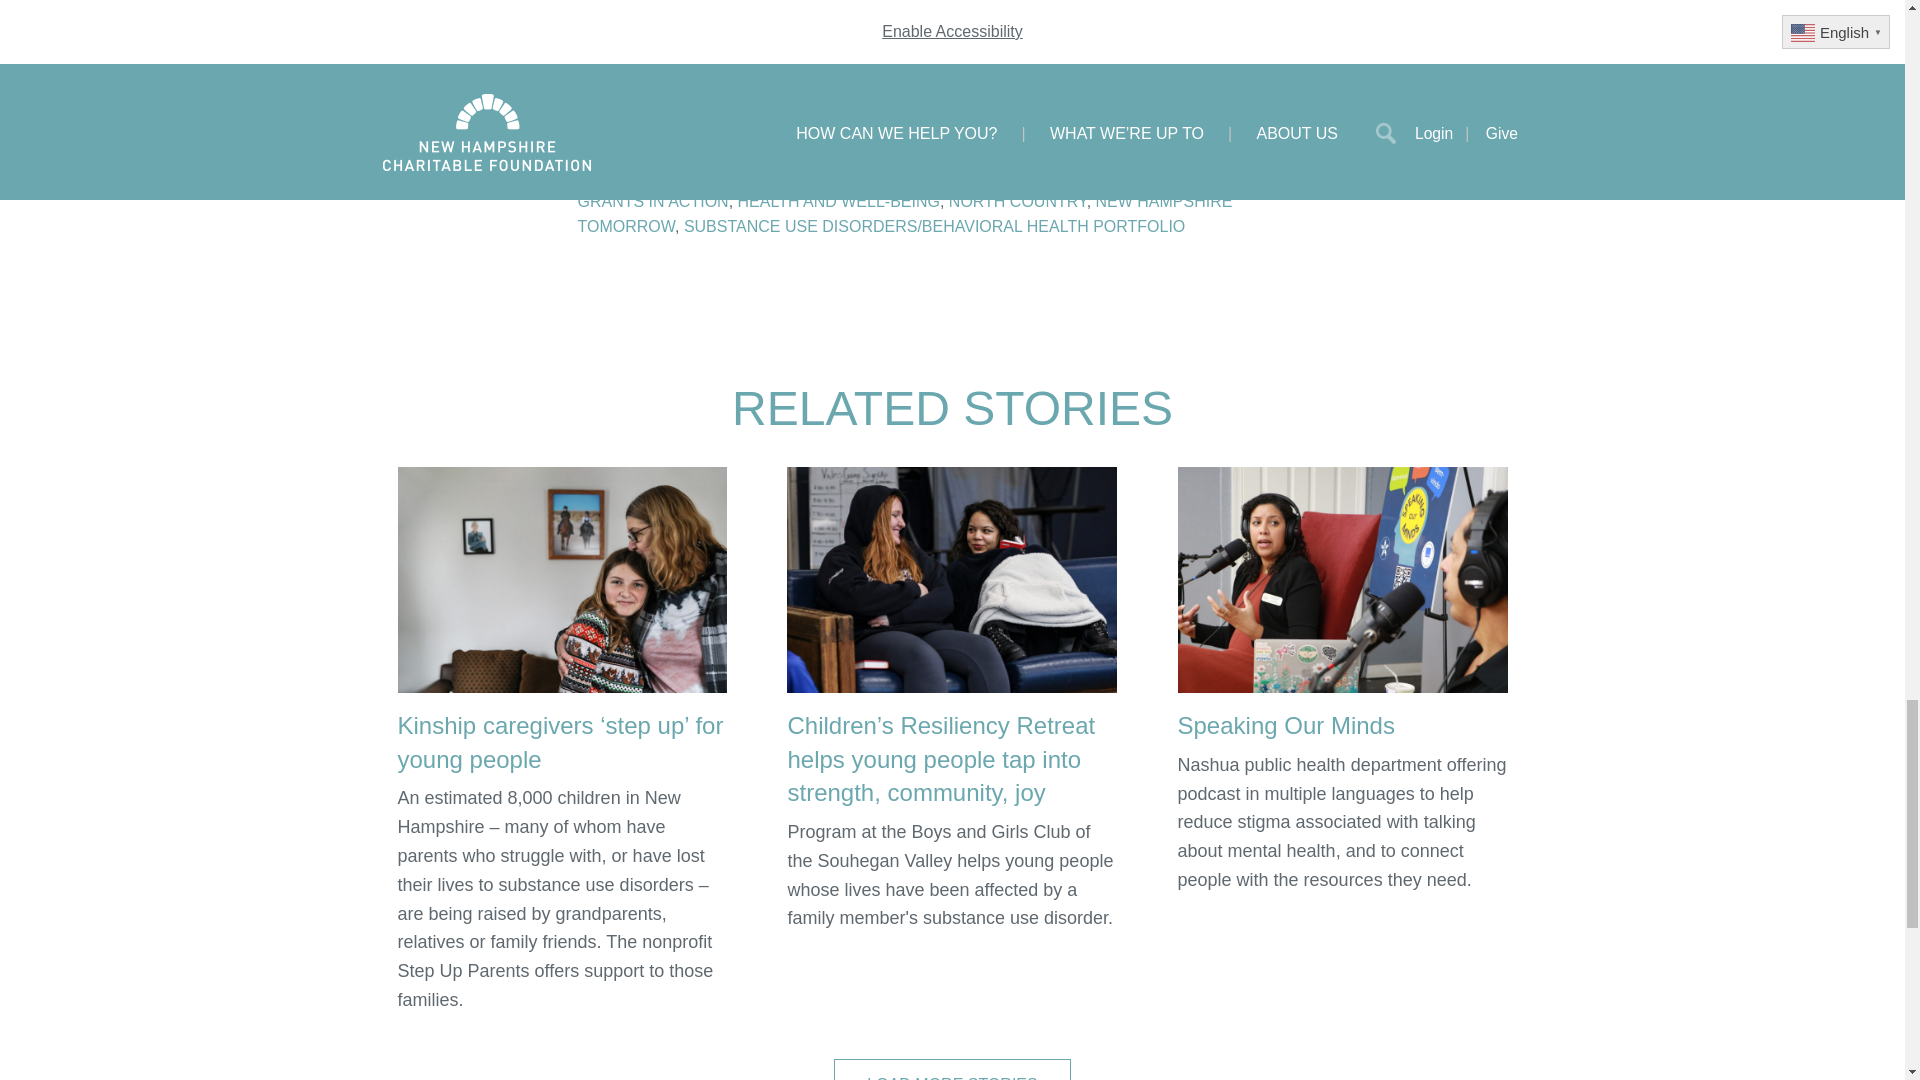 The image size is (1920, 1080). Describe the element at coordinates (676, 132) in the screenshot. I see `Twitter` at that location.